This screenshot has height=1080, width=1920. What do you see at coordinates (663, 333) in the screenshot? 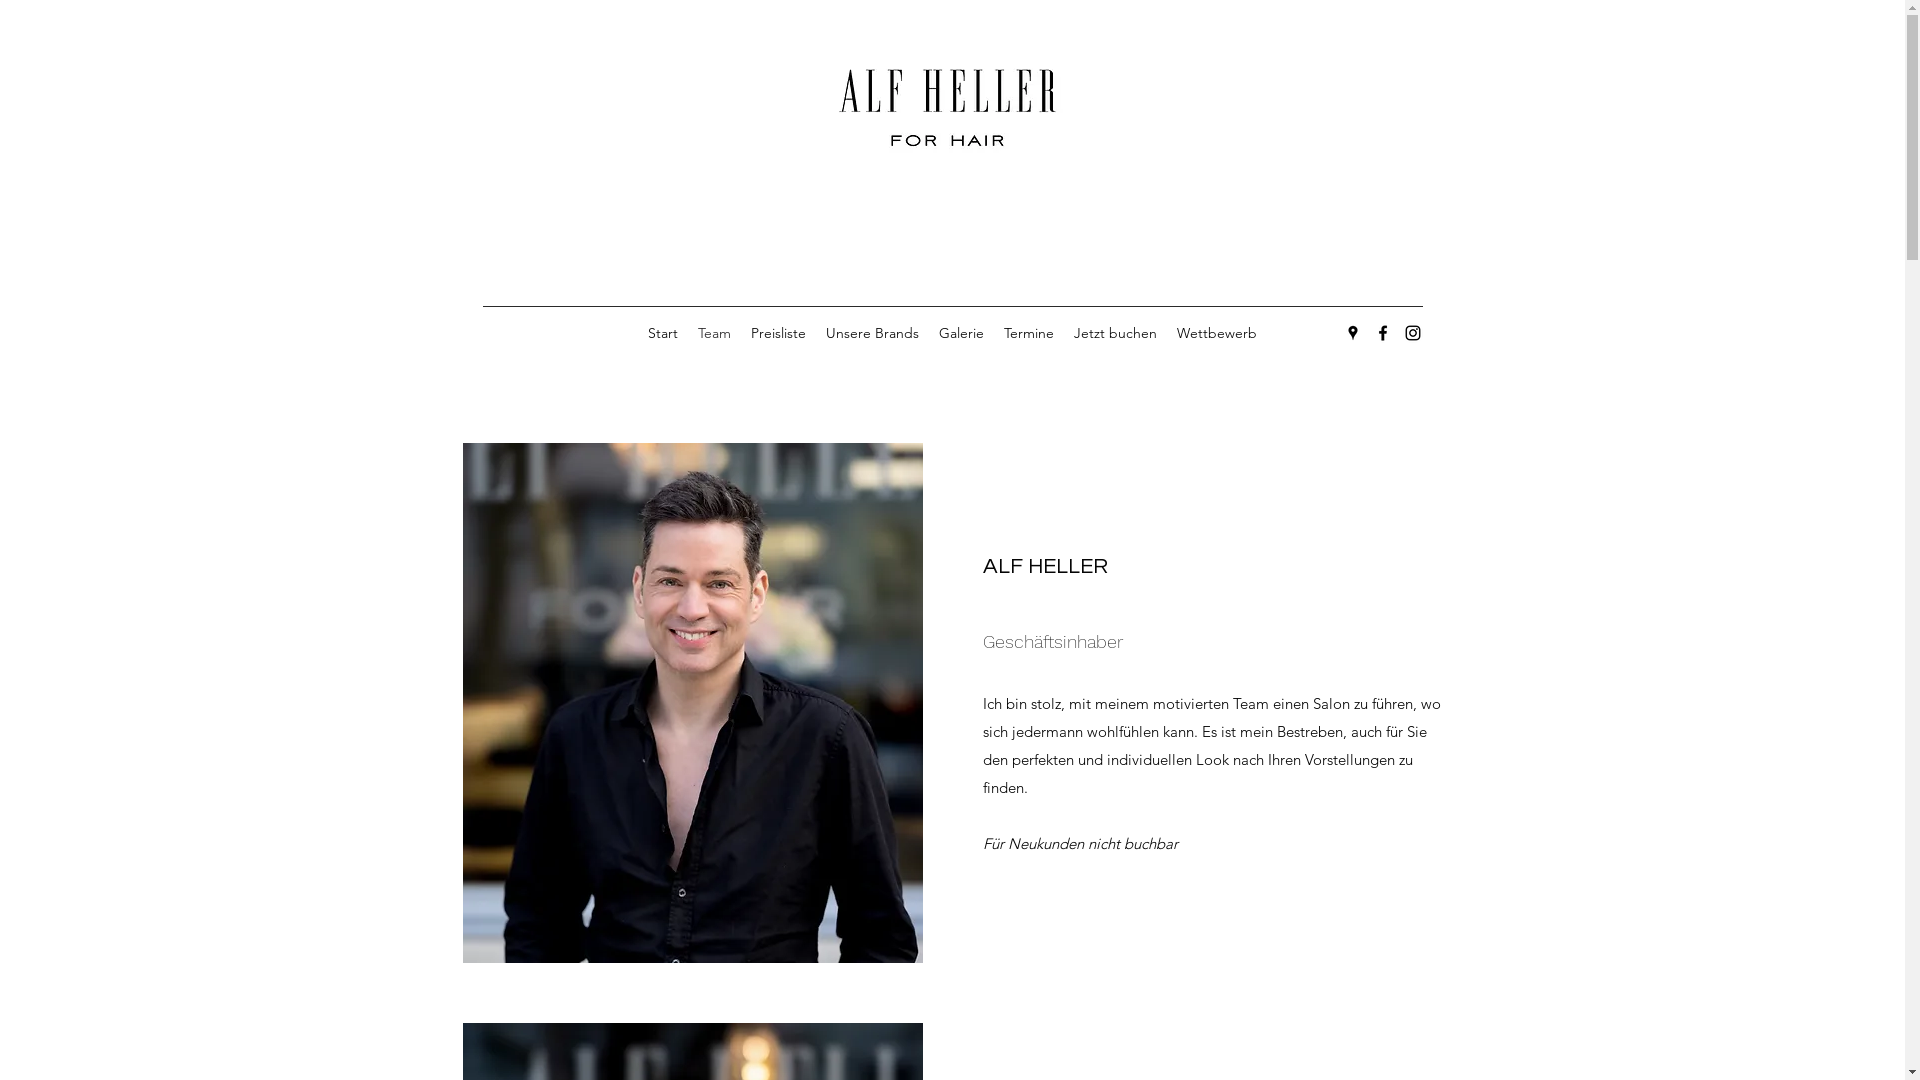
I see `Start` at bounding box center [663, 333].